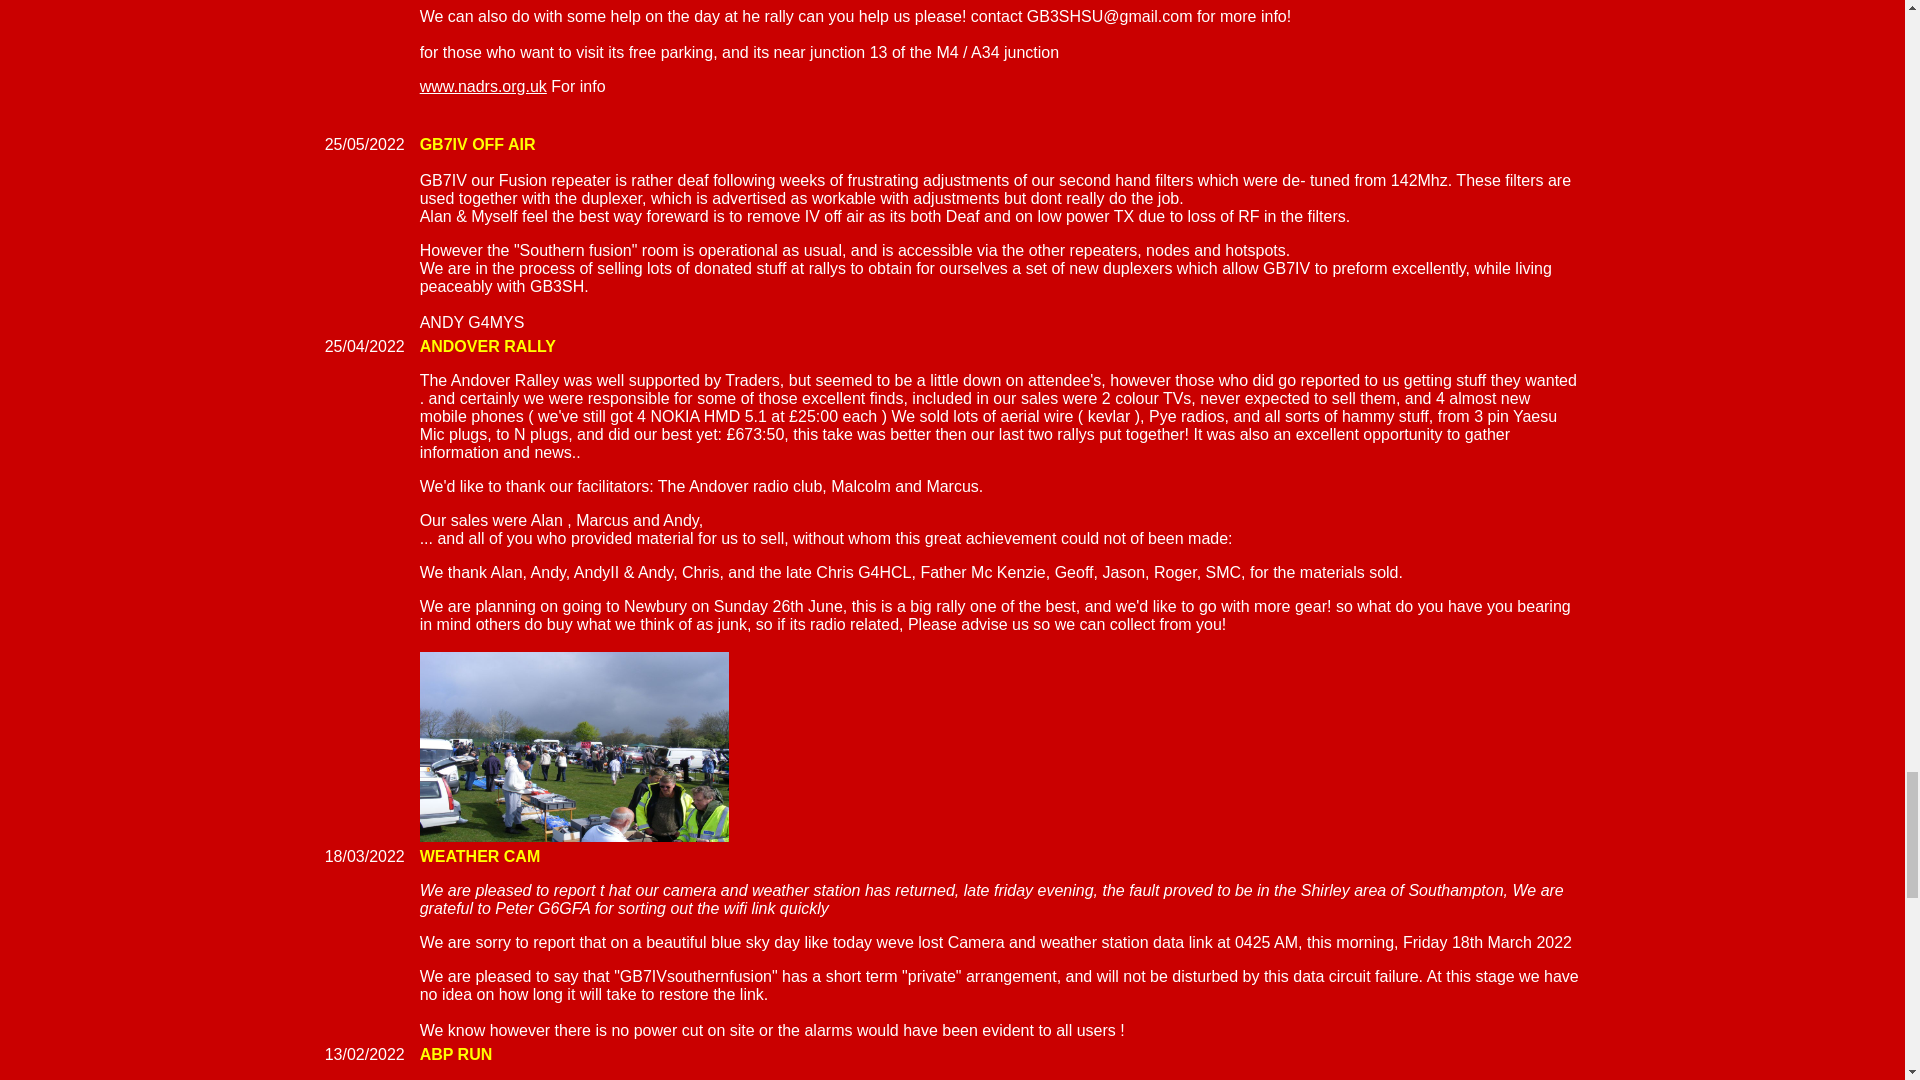 This screenshot has height=1080, width=1920. What do you see at coordinates (484, 86) in the screenshot?
I see `www.nadrs.org.uk` at bounding box center [484, 86].